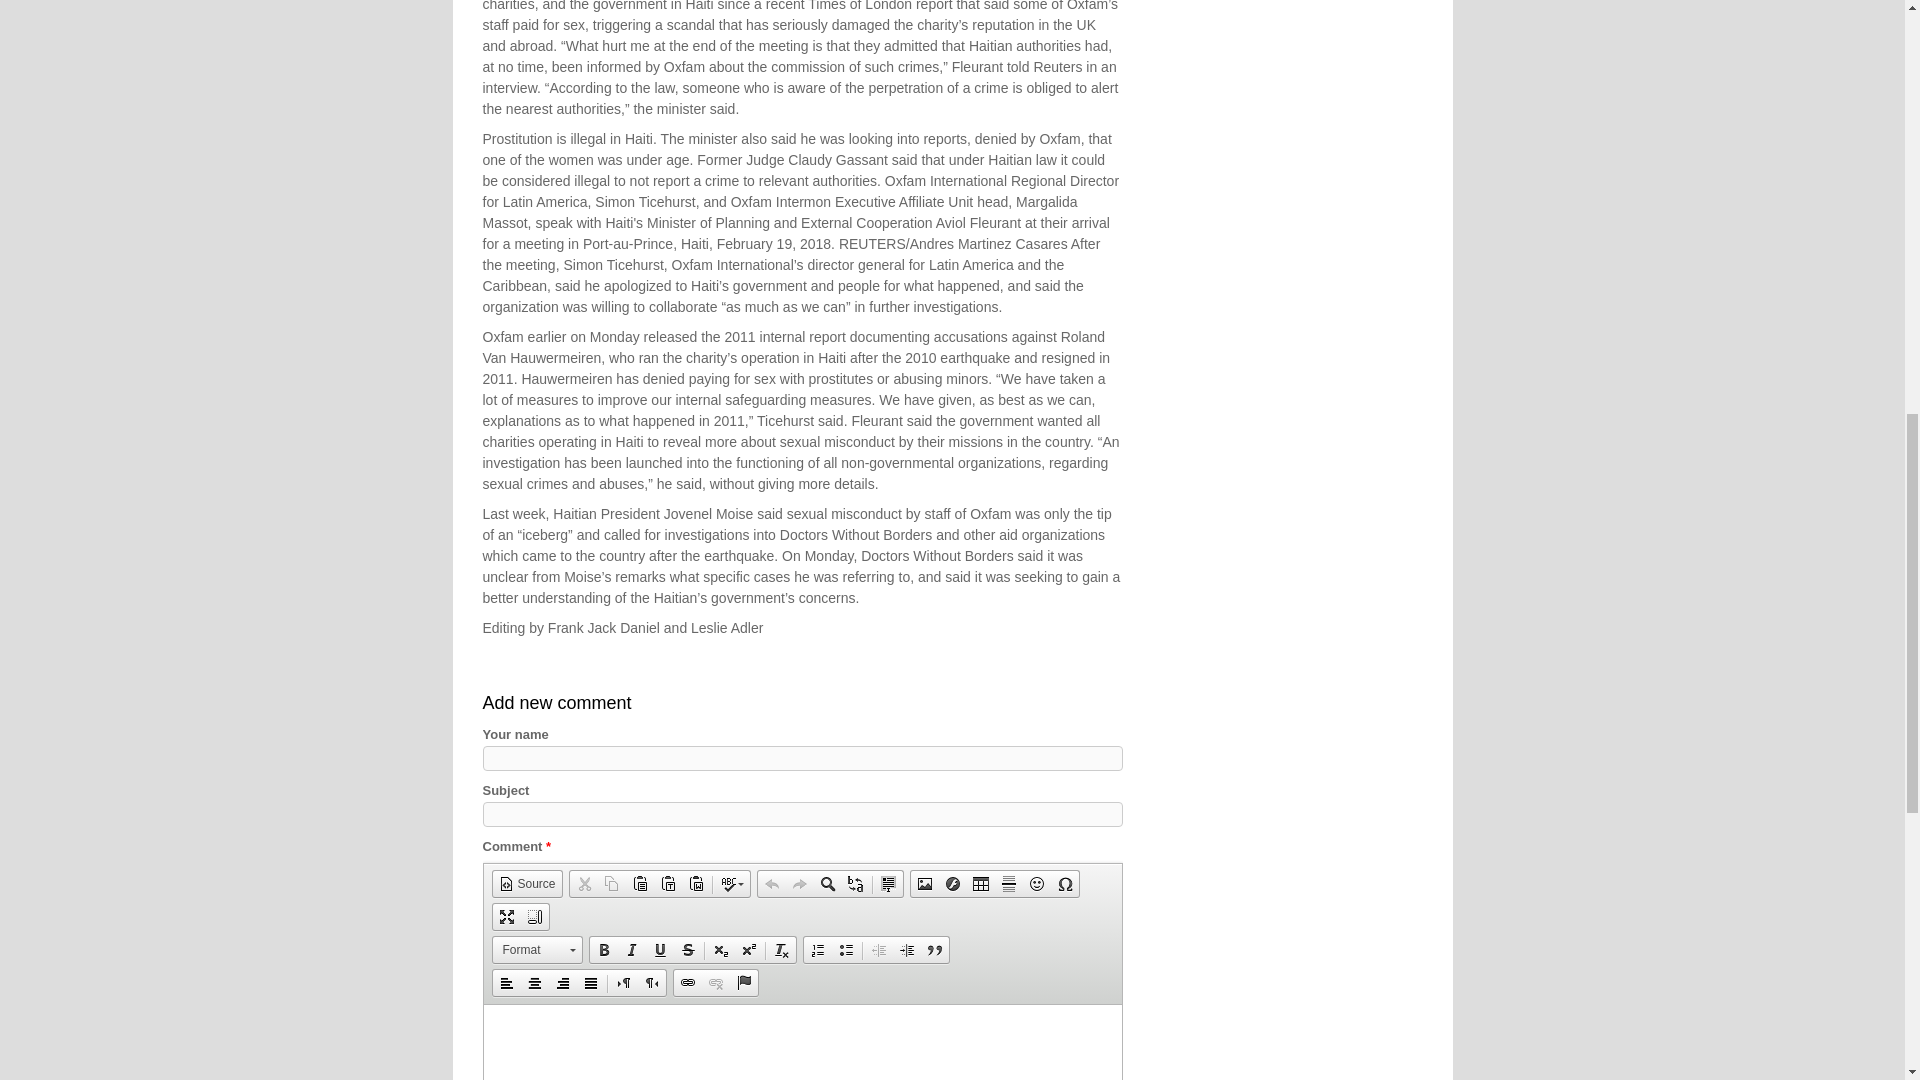 This screenshot has width=1920, height=1080. What do you see at coordinates (924, 884) in the screenshot?
I see `Image` at bounding box center [924, 884].